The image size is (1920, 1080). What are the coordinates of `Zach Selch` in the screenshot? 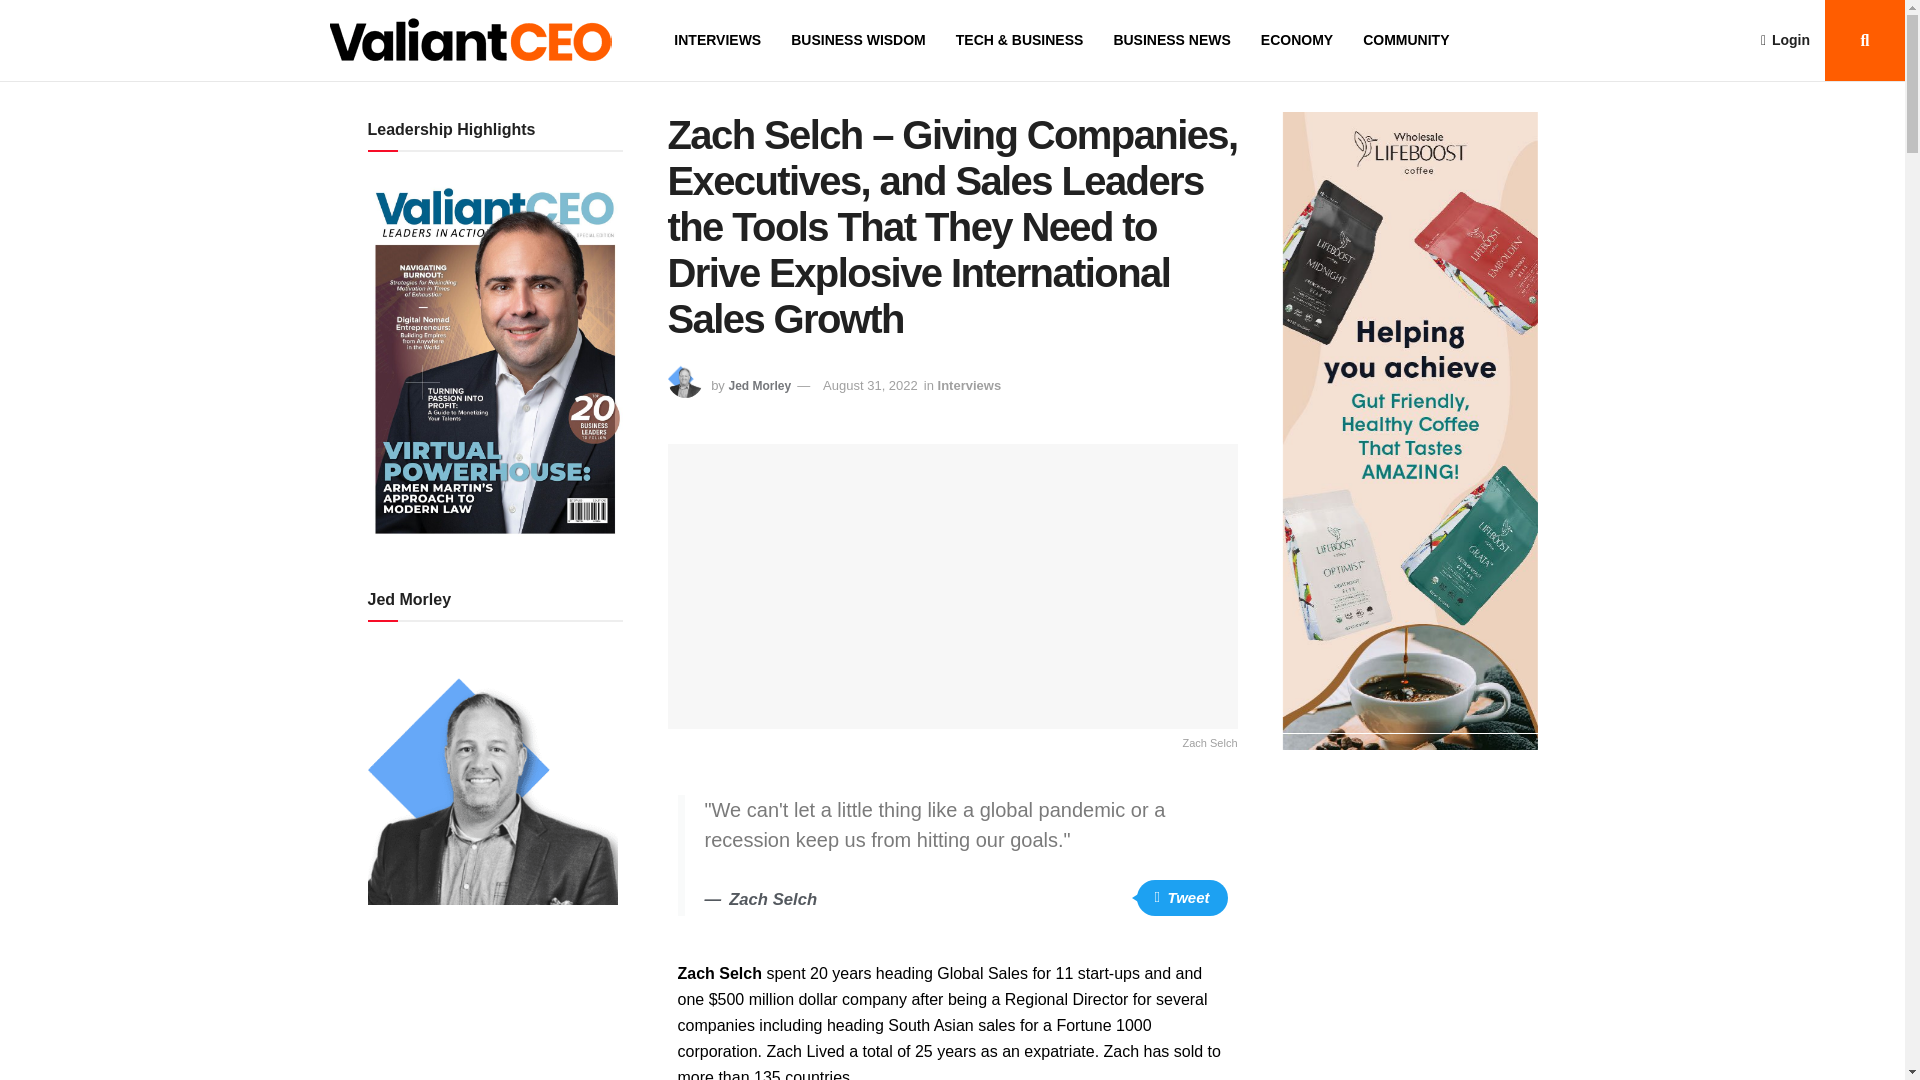 It's located at (953, 598).